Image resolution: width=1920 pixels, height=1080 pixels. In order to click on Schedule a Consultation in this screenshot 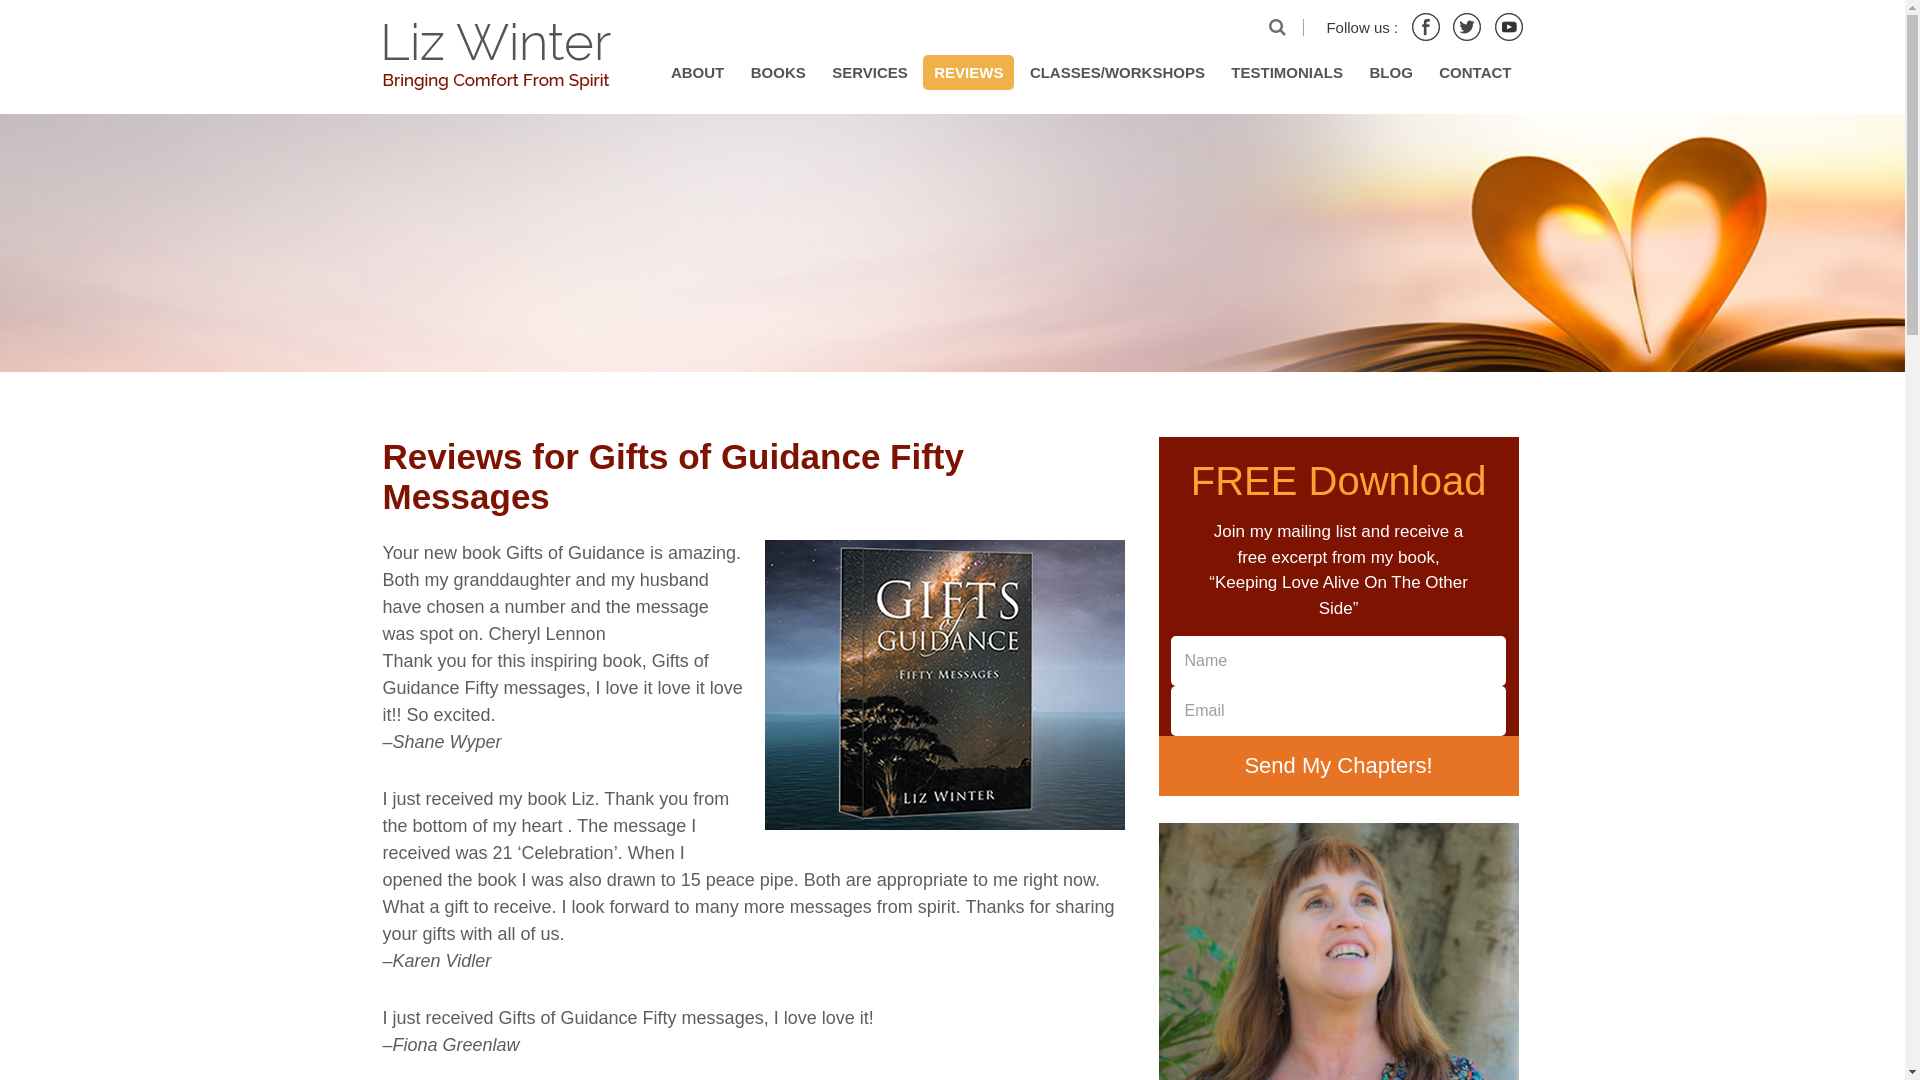, I will do `click(1338, 951)`.